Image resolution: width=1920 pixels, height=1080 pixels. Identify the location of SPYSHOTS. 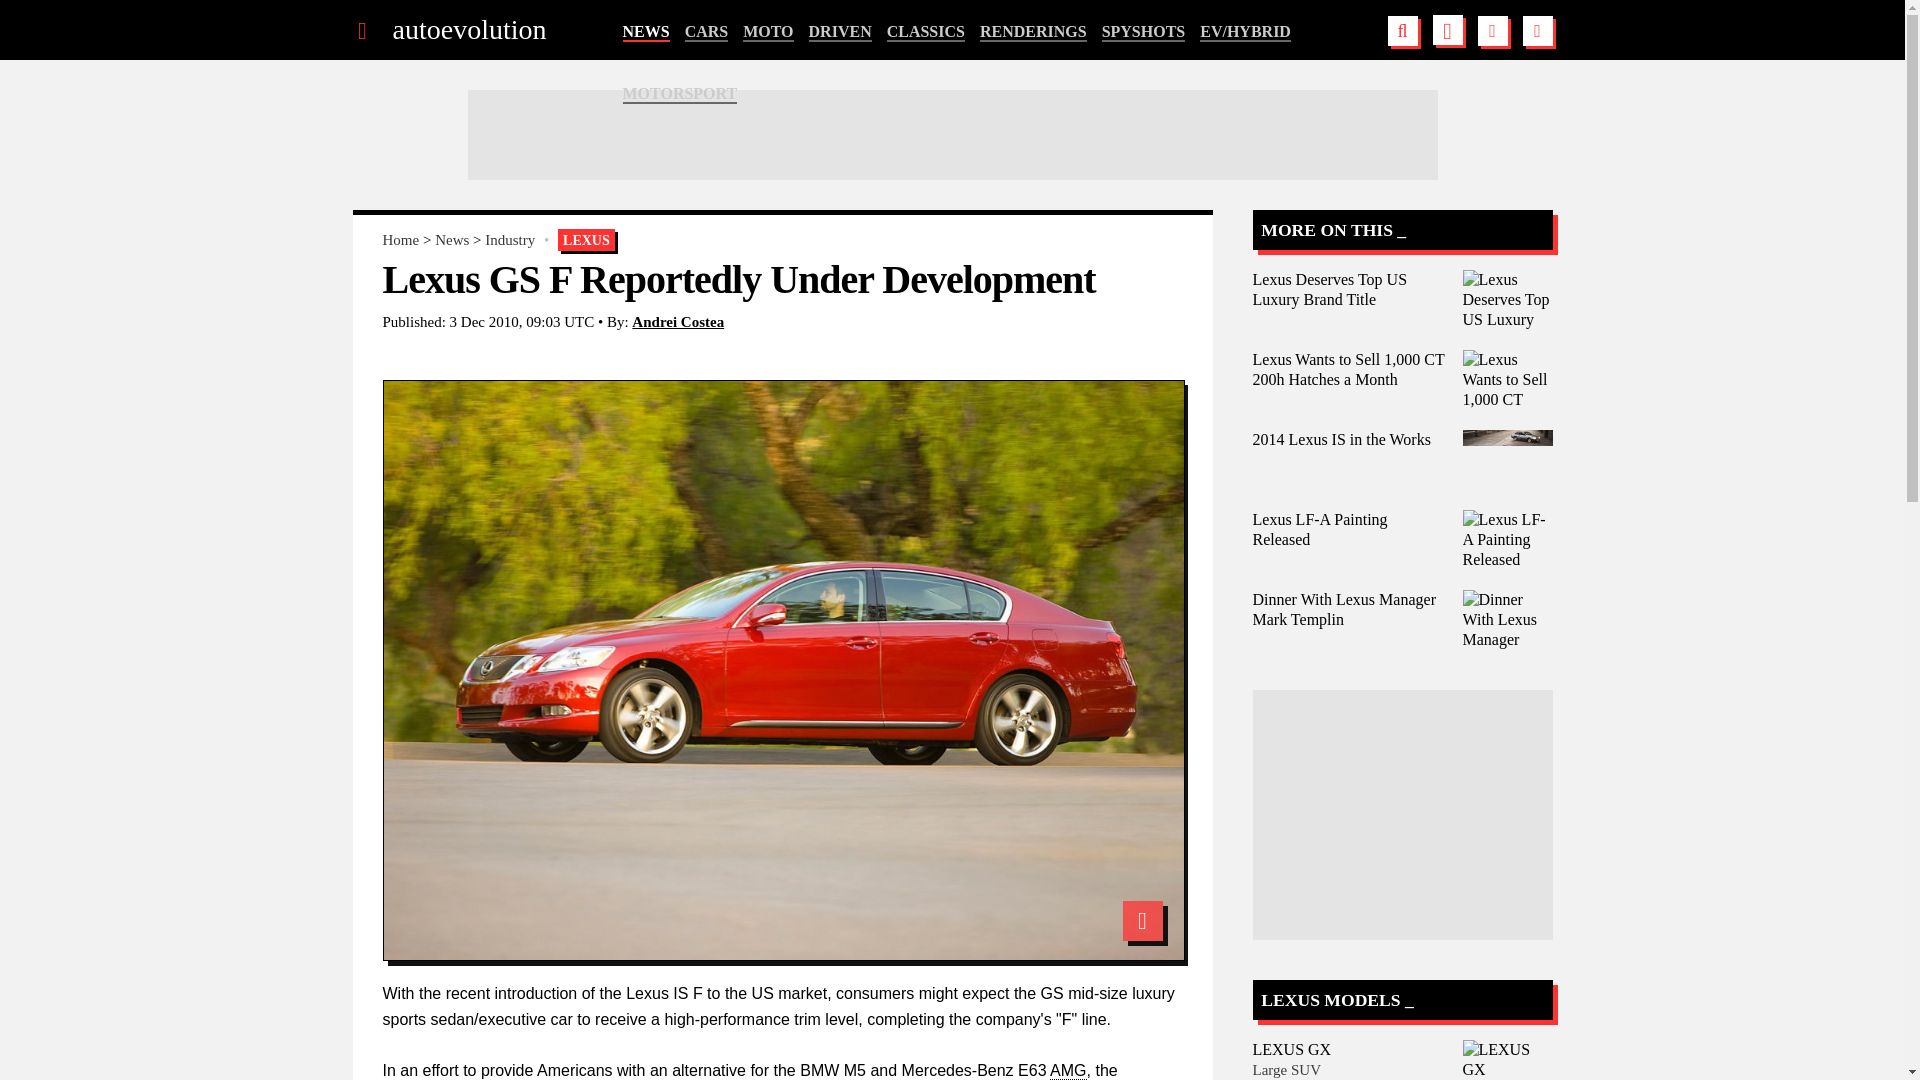
(1144, 32).